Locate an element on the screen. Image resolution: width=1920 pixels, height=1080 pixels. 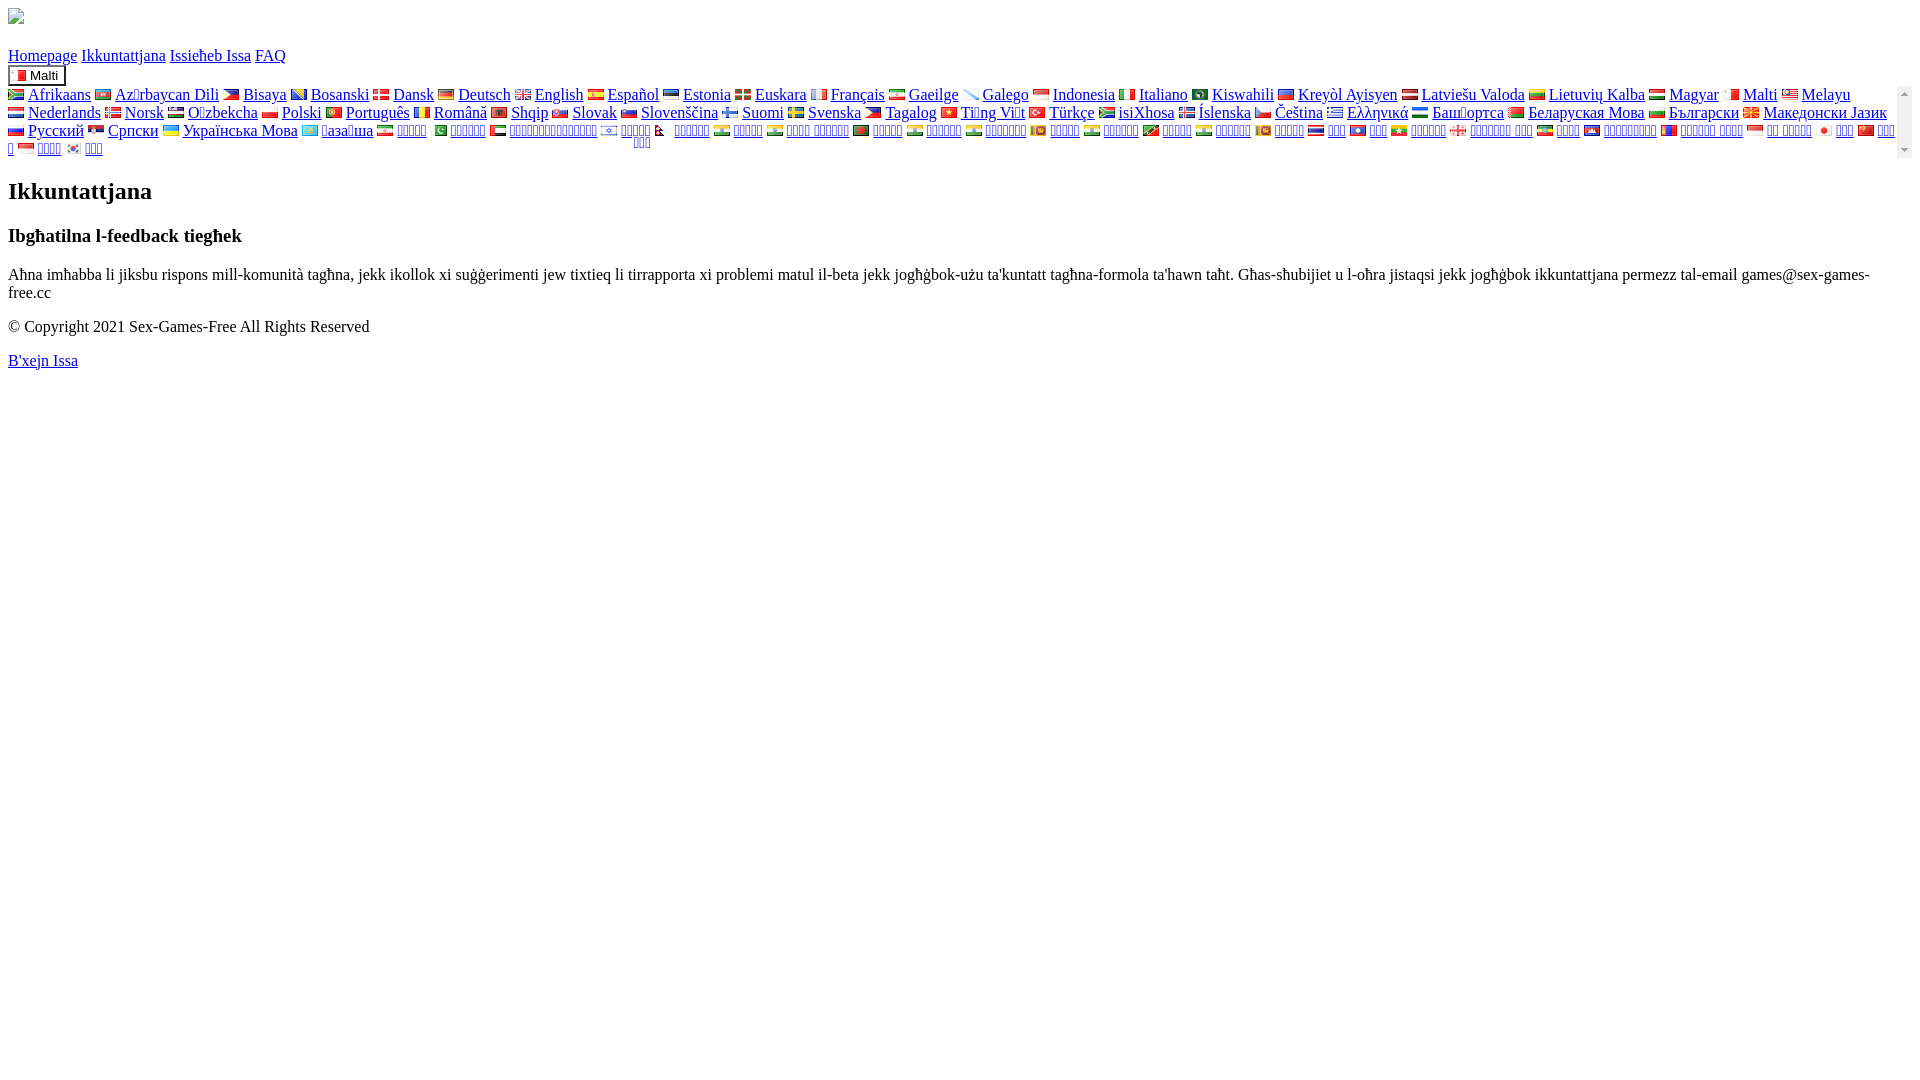
Gaeilge is located at coordinates (924, 94).